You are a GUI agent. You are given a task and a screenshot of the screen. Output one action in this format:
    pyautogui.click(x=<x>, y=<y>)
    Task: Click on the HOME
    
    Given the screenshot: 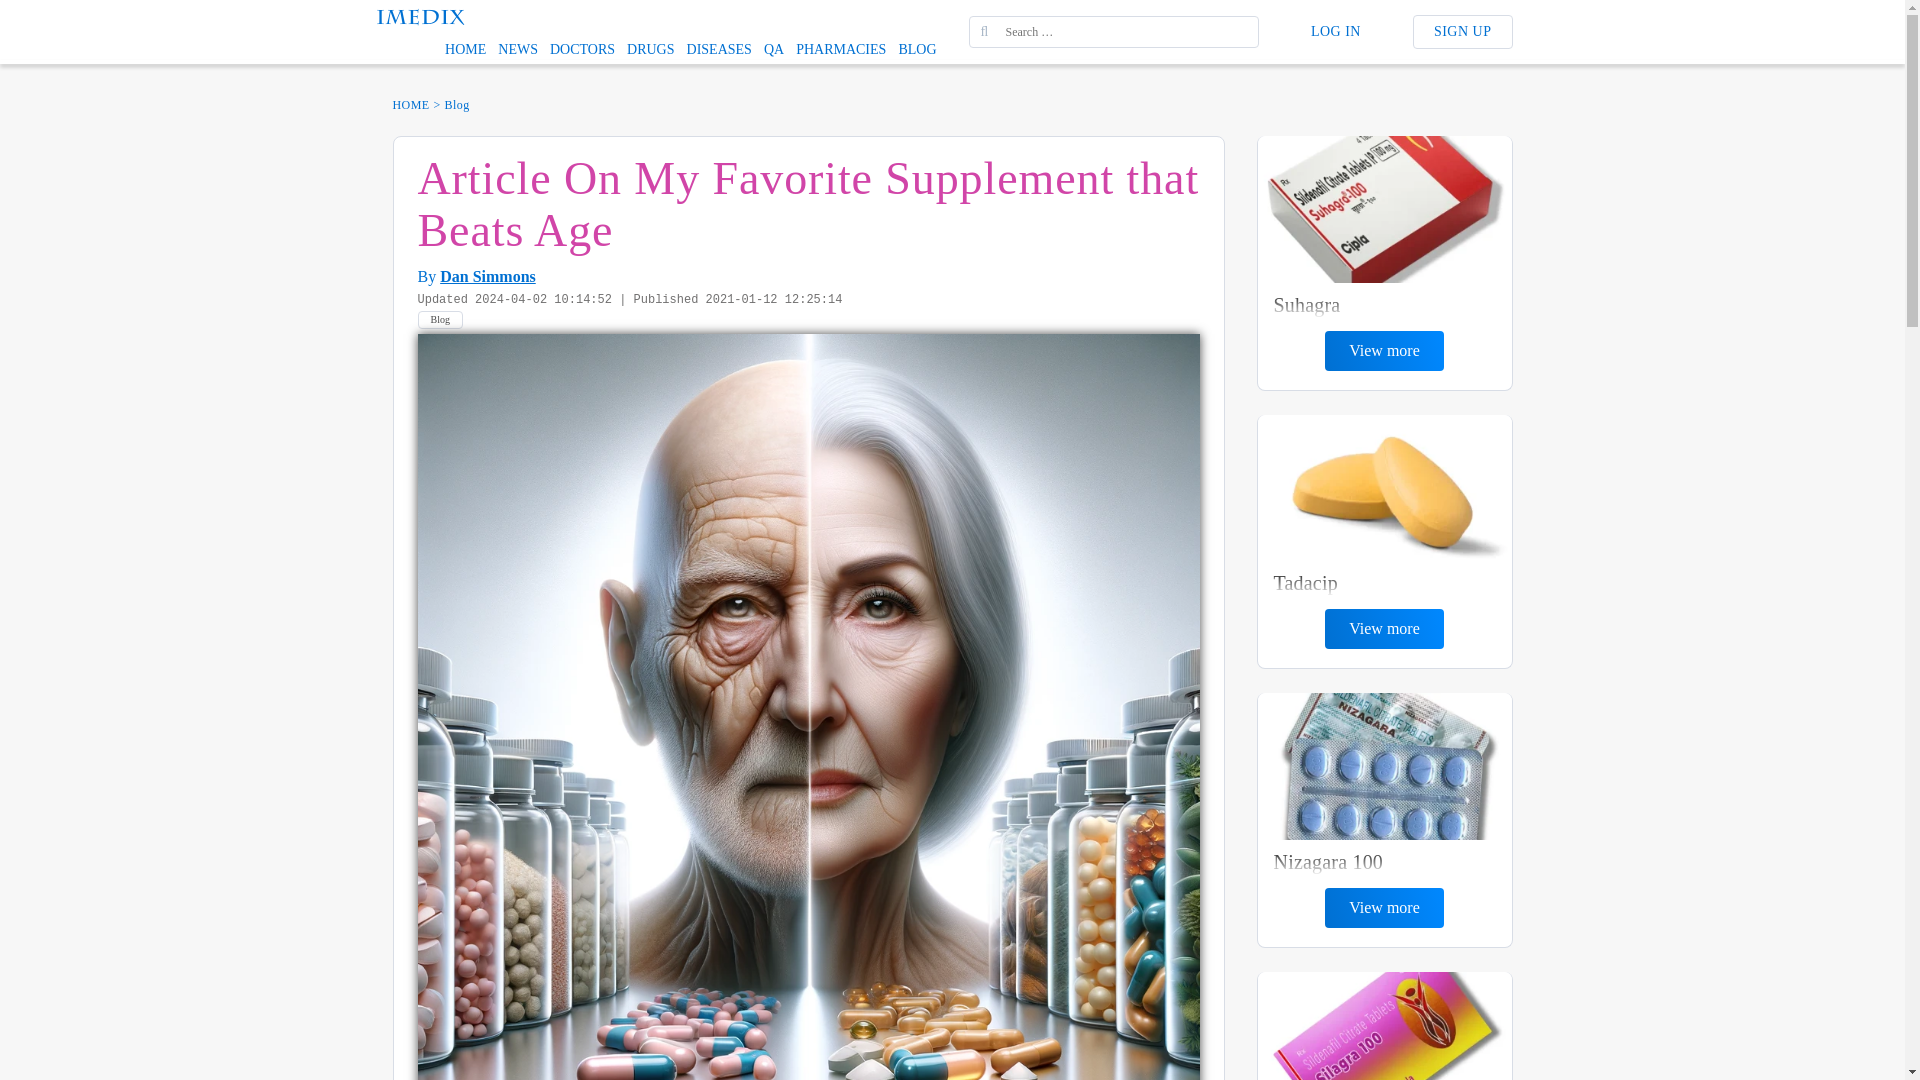 What is the action you would take?
    pyautogui.click(x=465, y=49)
    